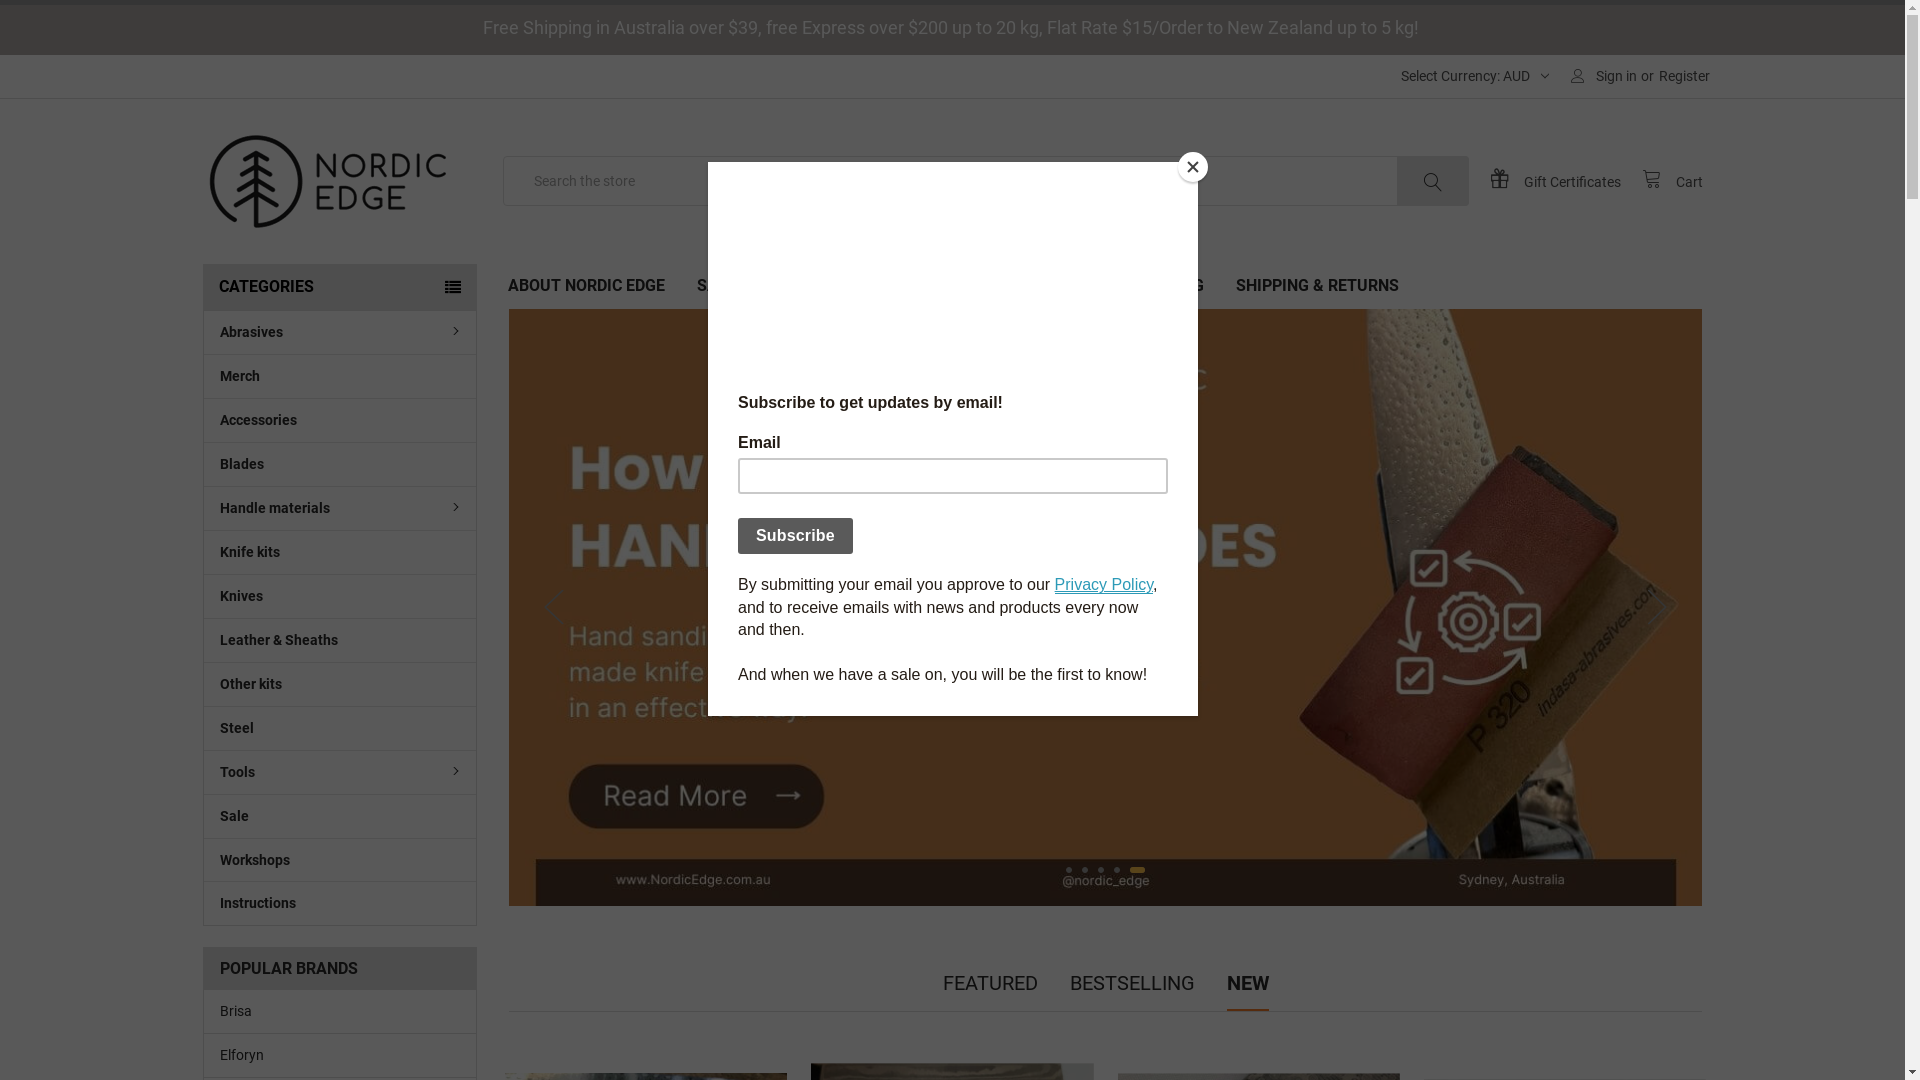  What do you see at coordinates (1248, 983) in the screenshot?
I see `NEW` at bounding box center [1248, 983].